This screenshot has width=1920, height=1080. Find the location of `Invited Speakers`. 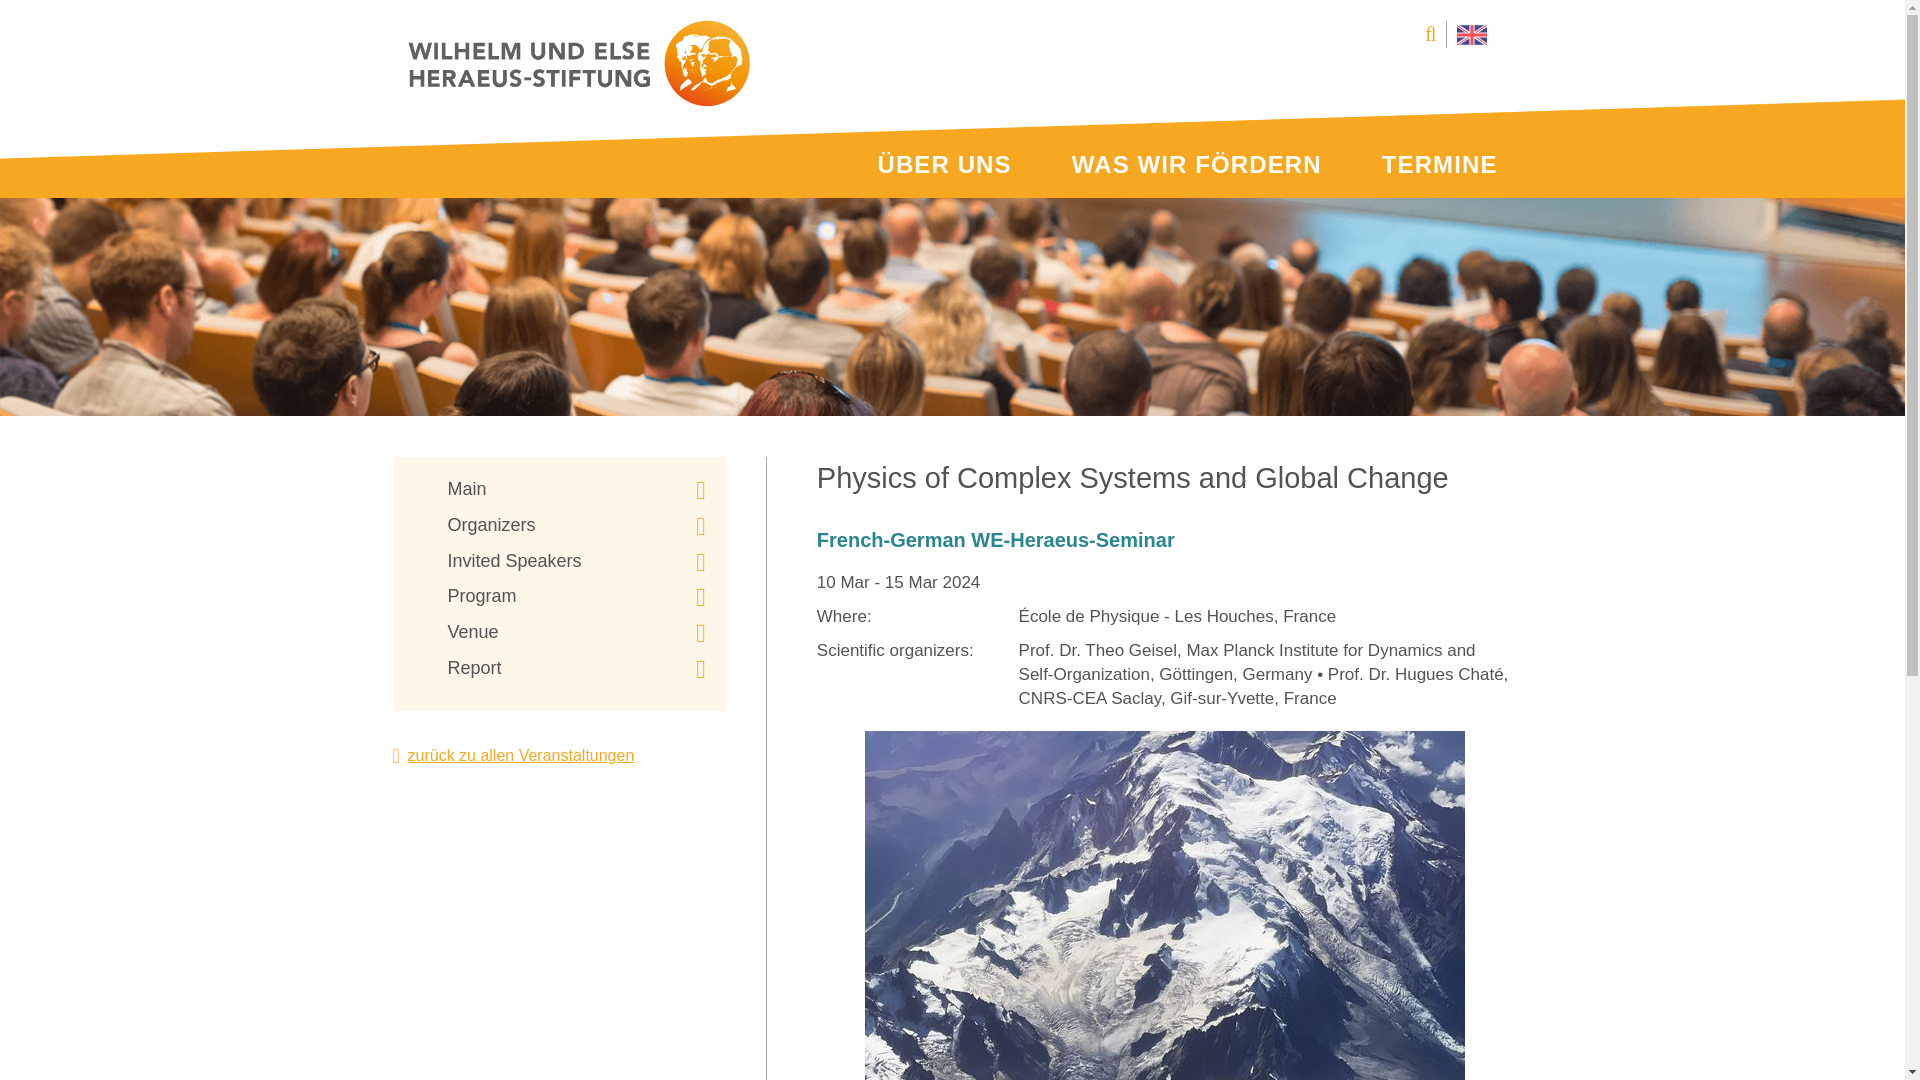

Invited Speakers is located at coordinates (576, 561).